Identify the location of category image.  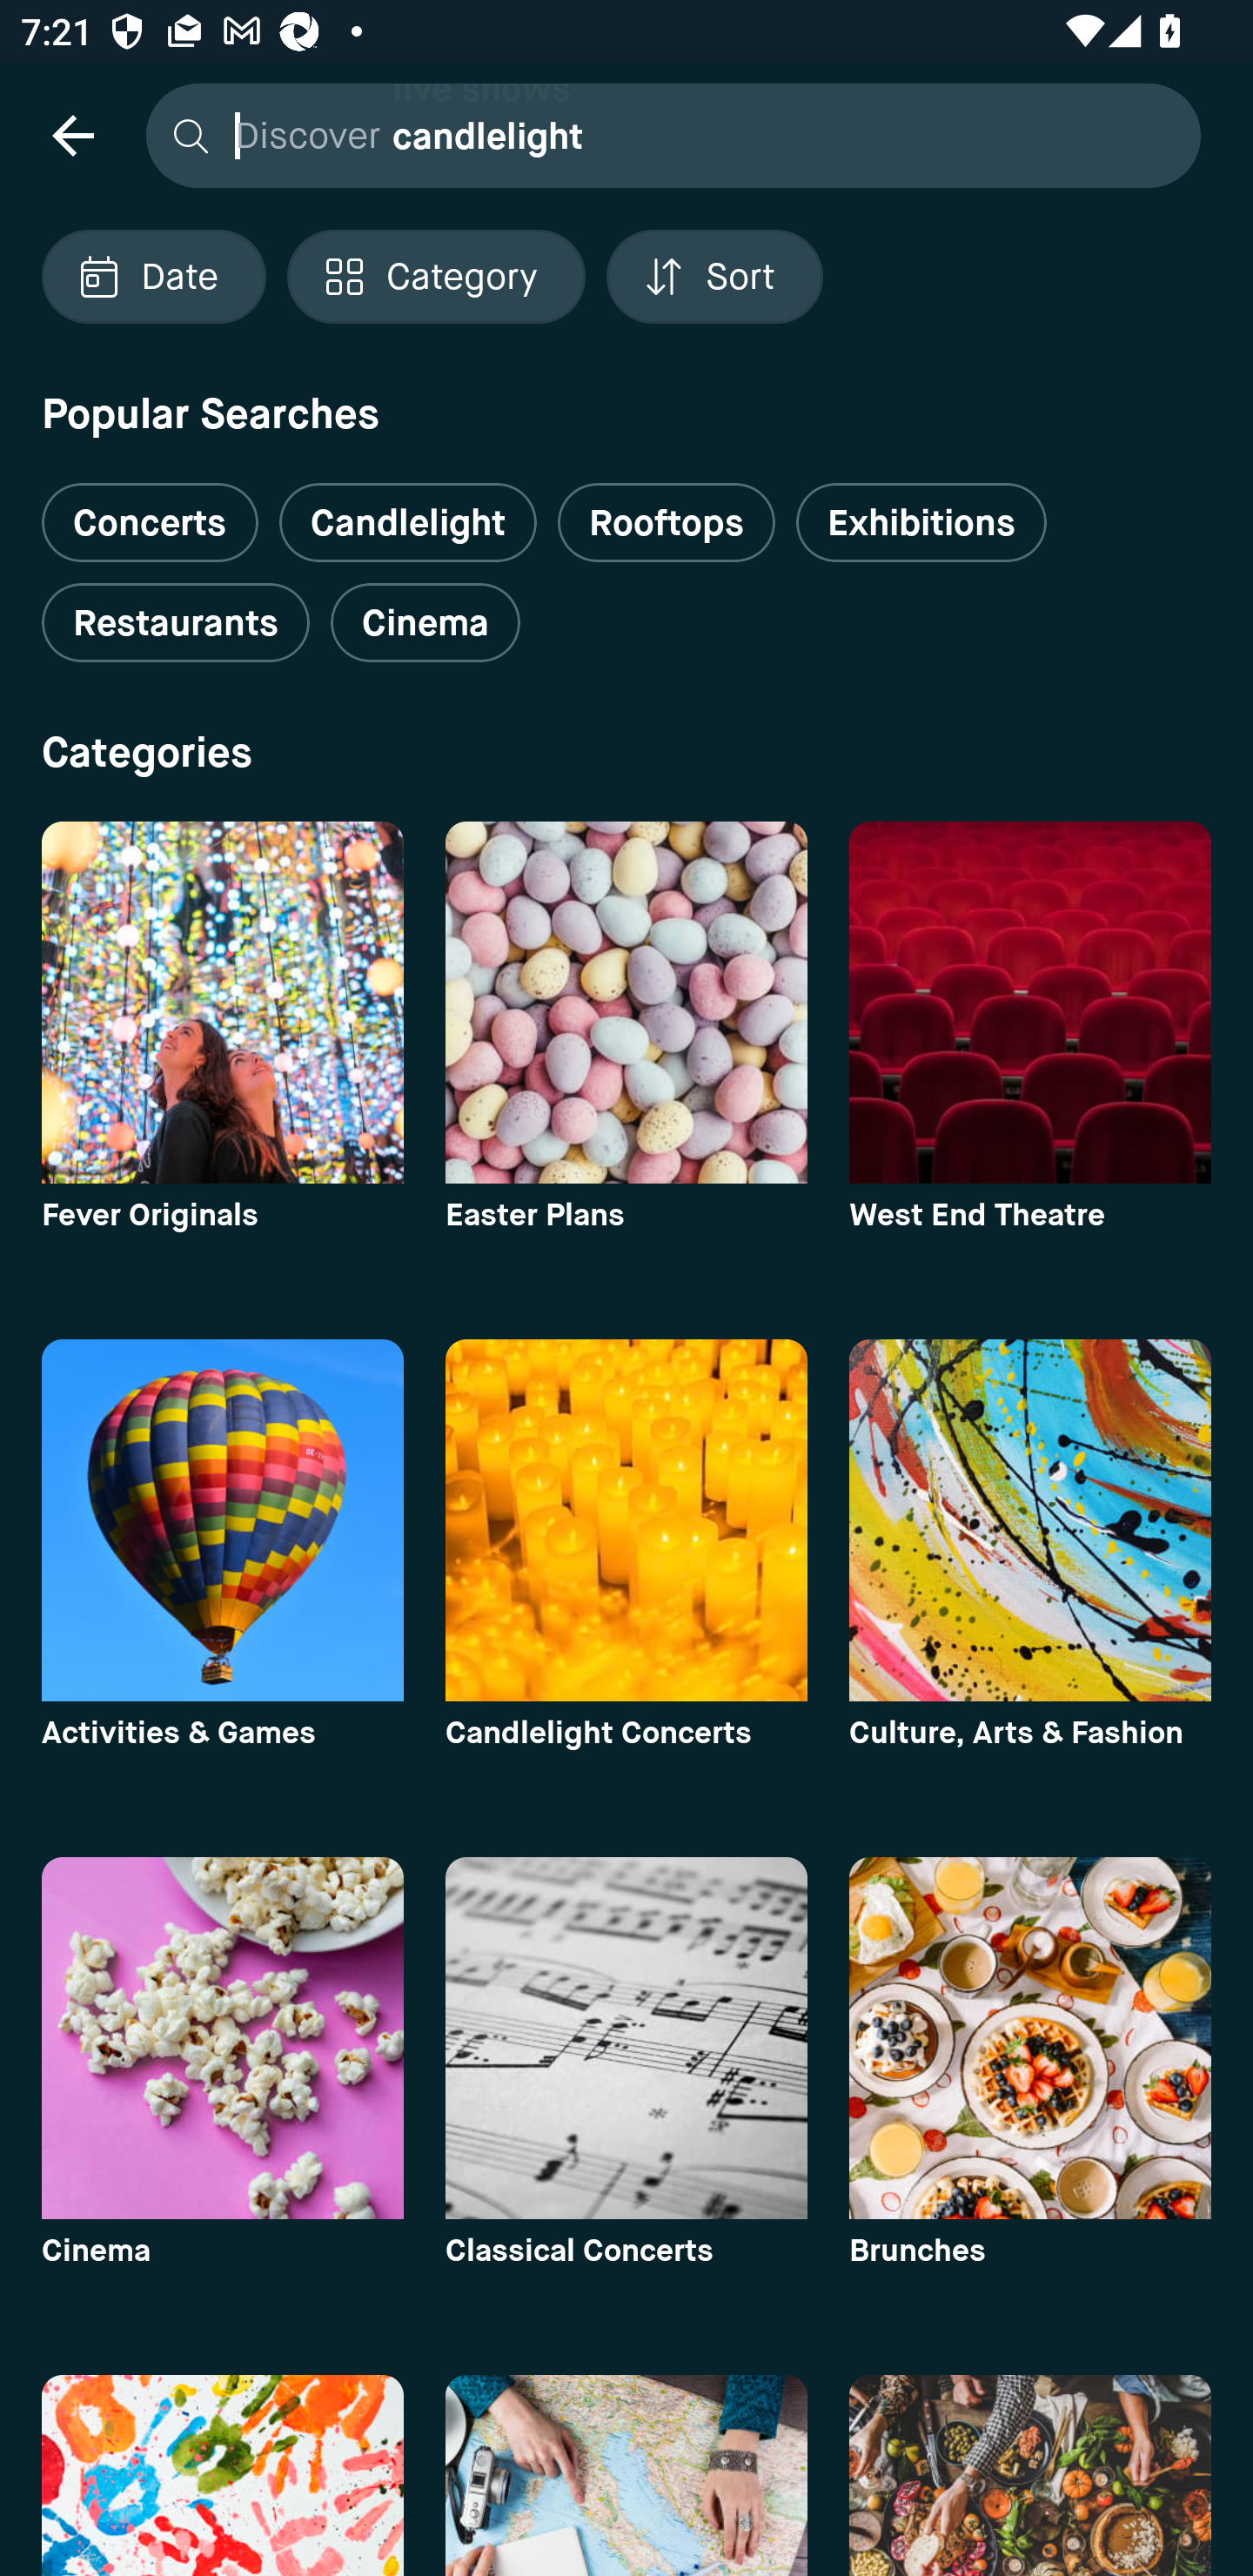
(626, 2475).